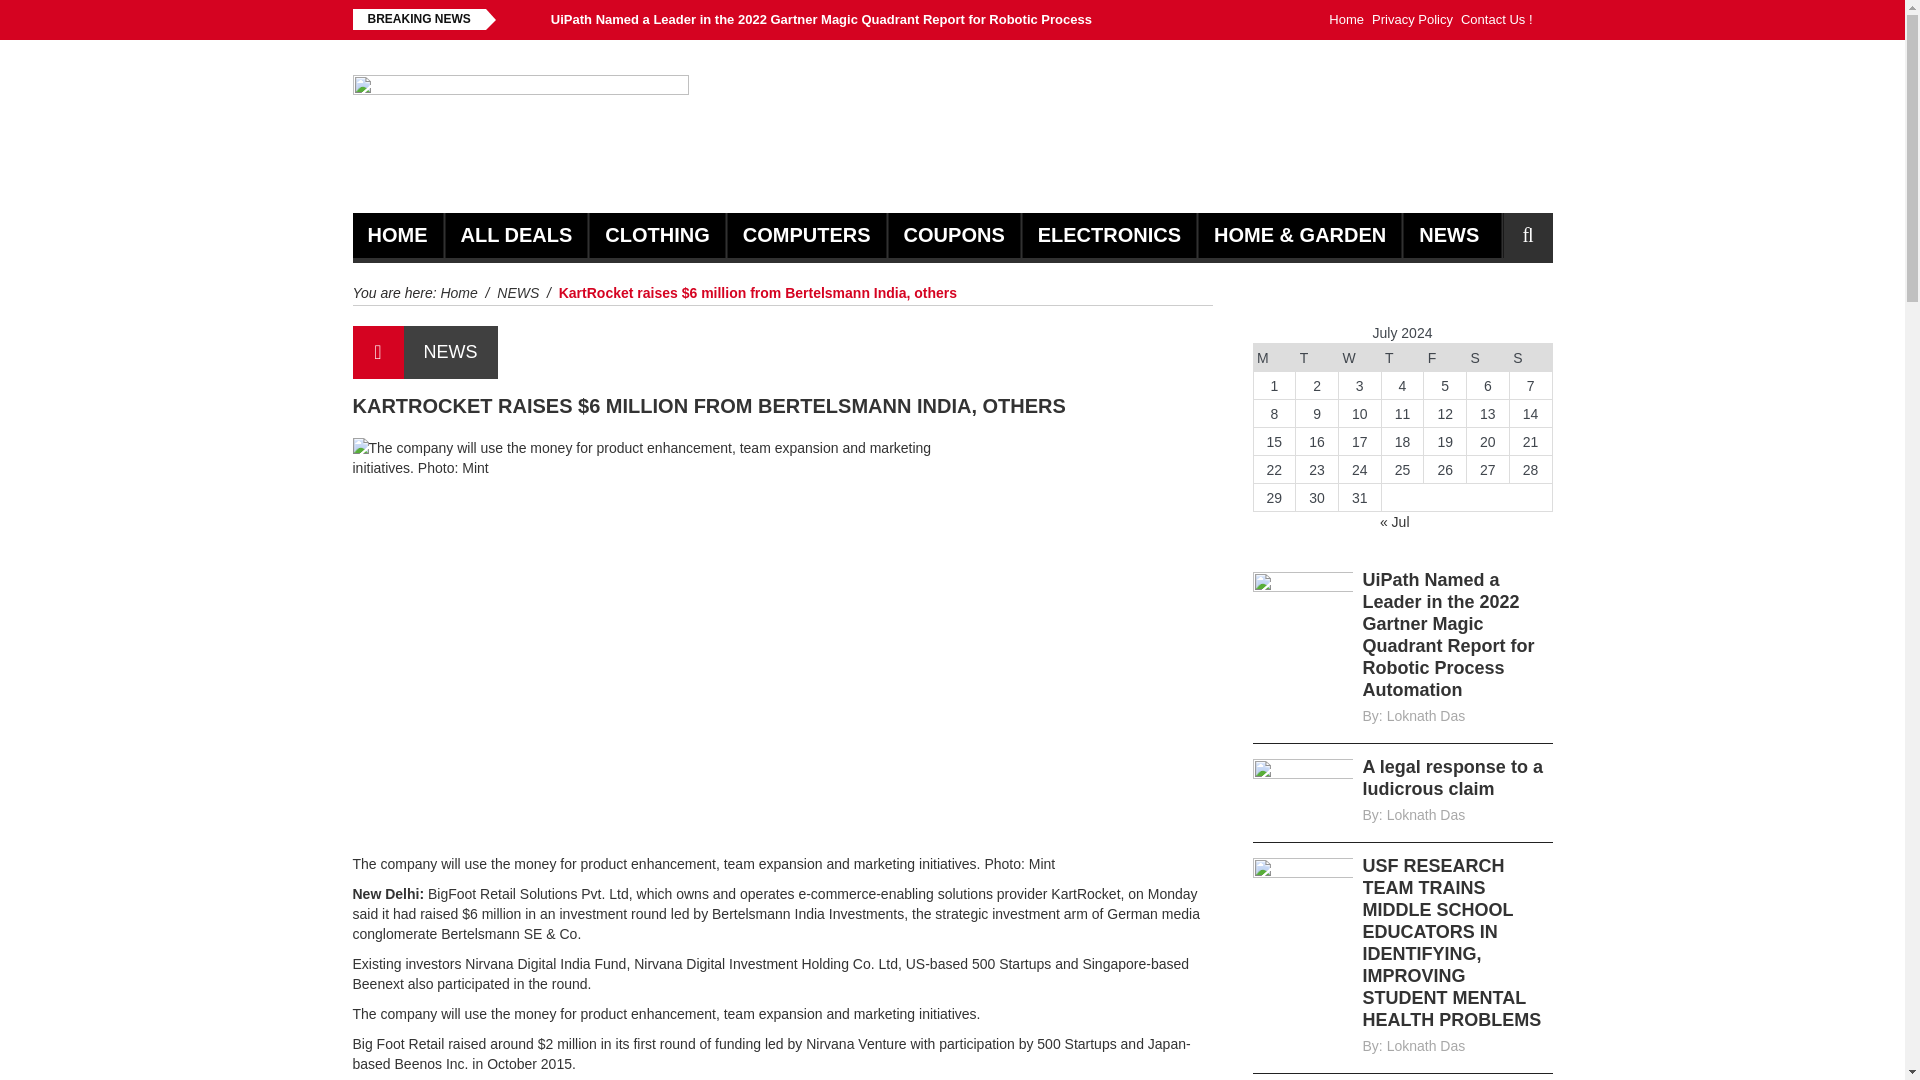 The width and height of the screenshot is (1920, 1080). What do you see at coordinates (1448, 235) in the screenshot?
I see `NEWS` at bounding box center [1448, 235].